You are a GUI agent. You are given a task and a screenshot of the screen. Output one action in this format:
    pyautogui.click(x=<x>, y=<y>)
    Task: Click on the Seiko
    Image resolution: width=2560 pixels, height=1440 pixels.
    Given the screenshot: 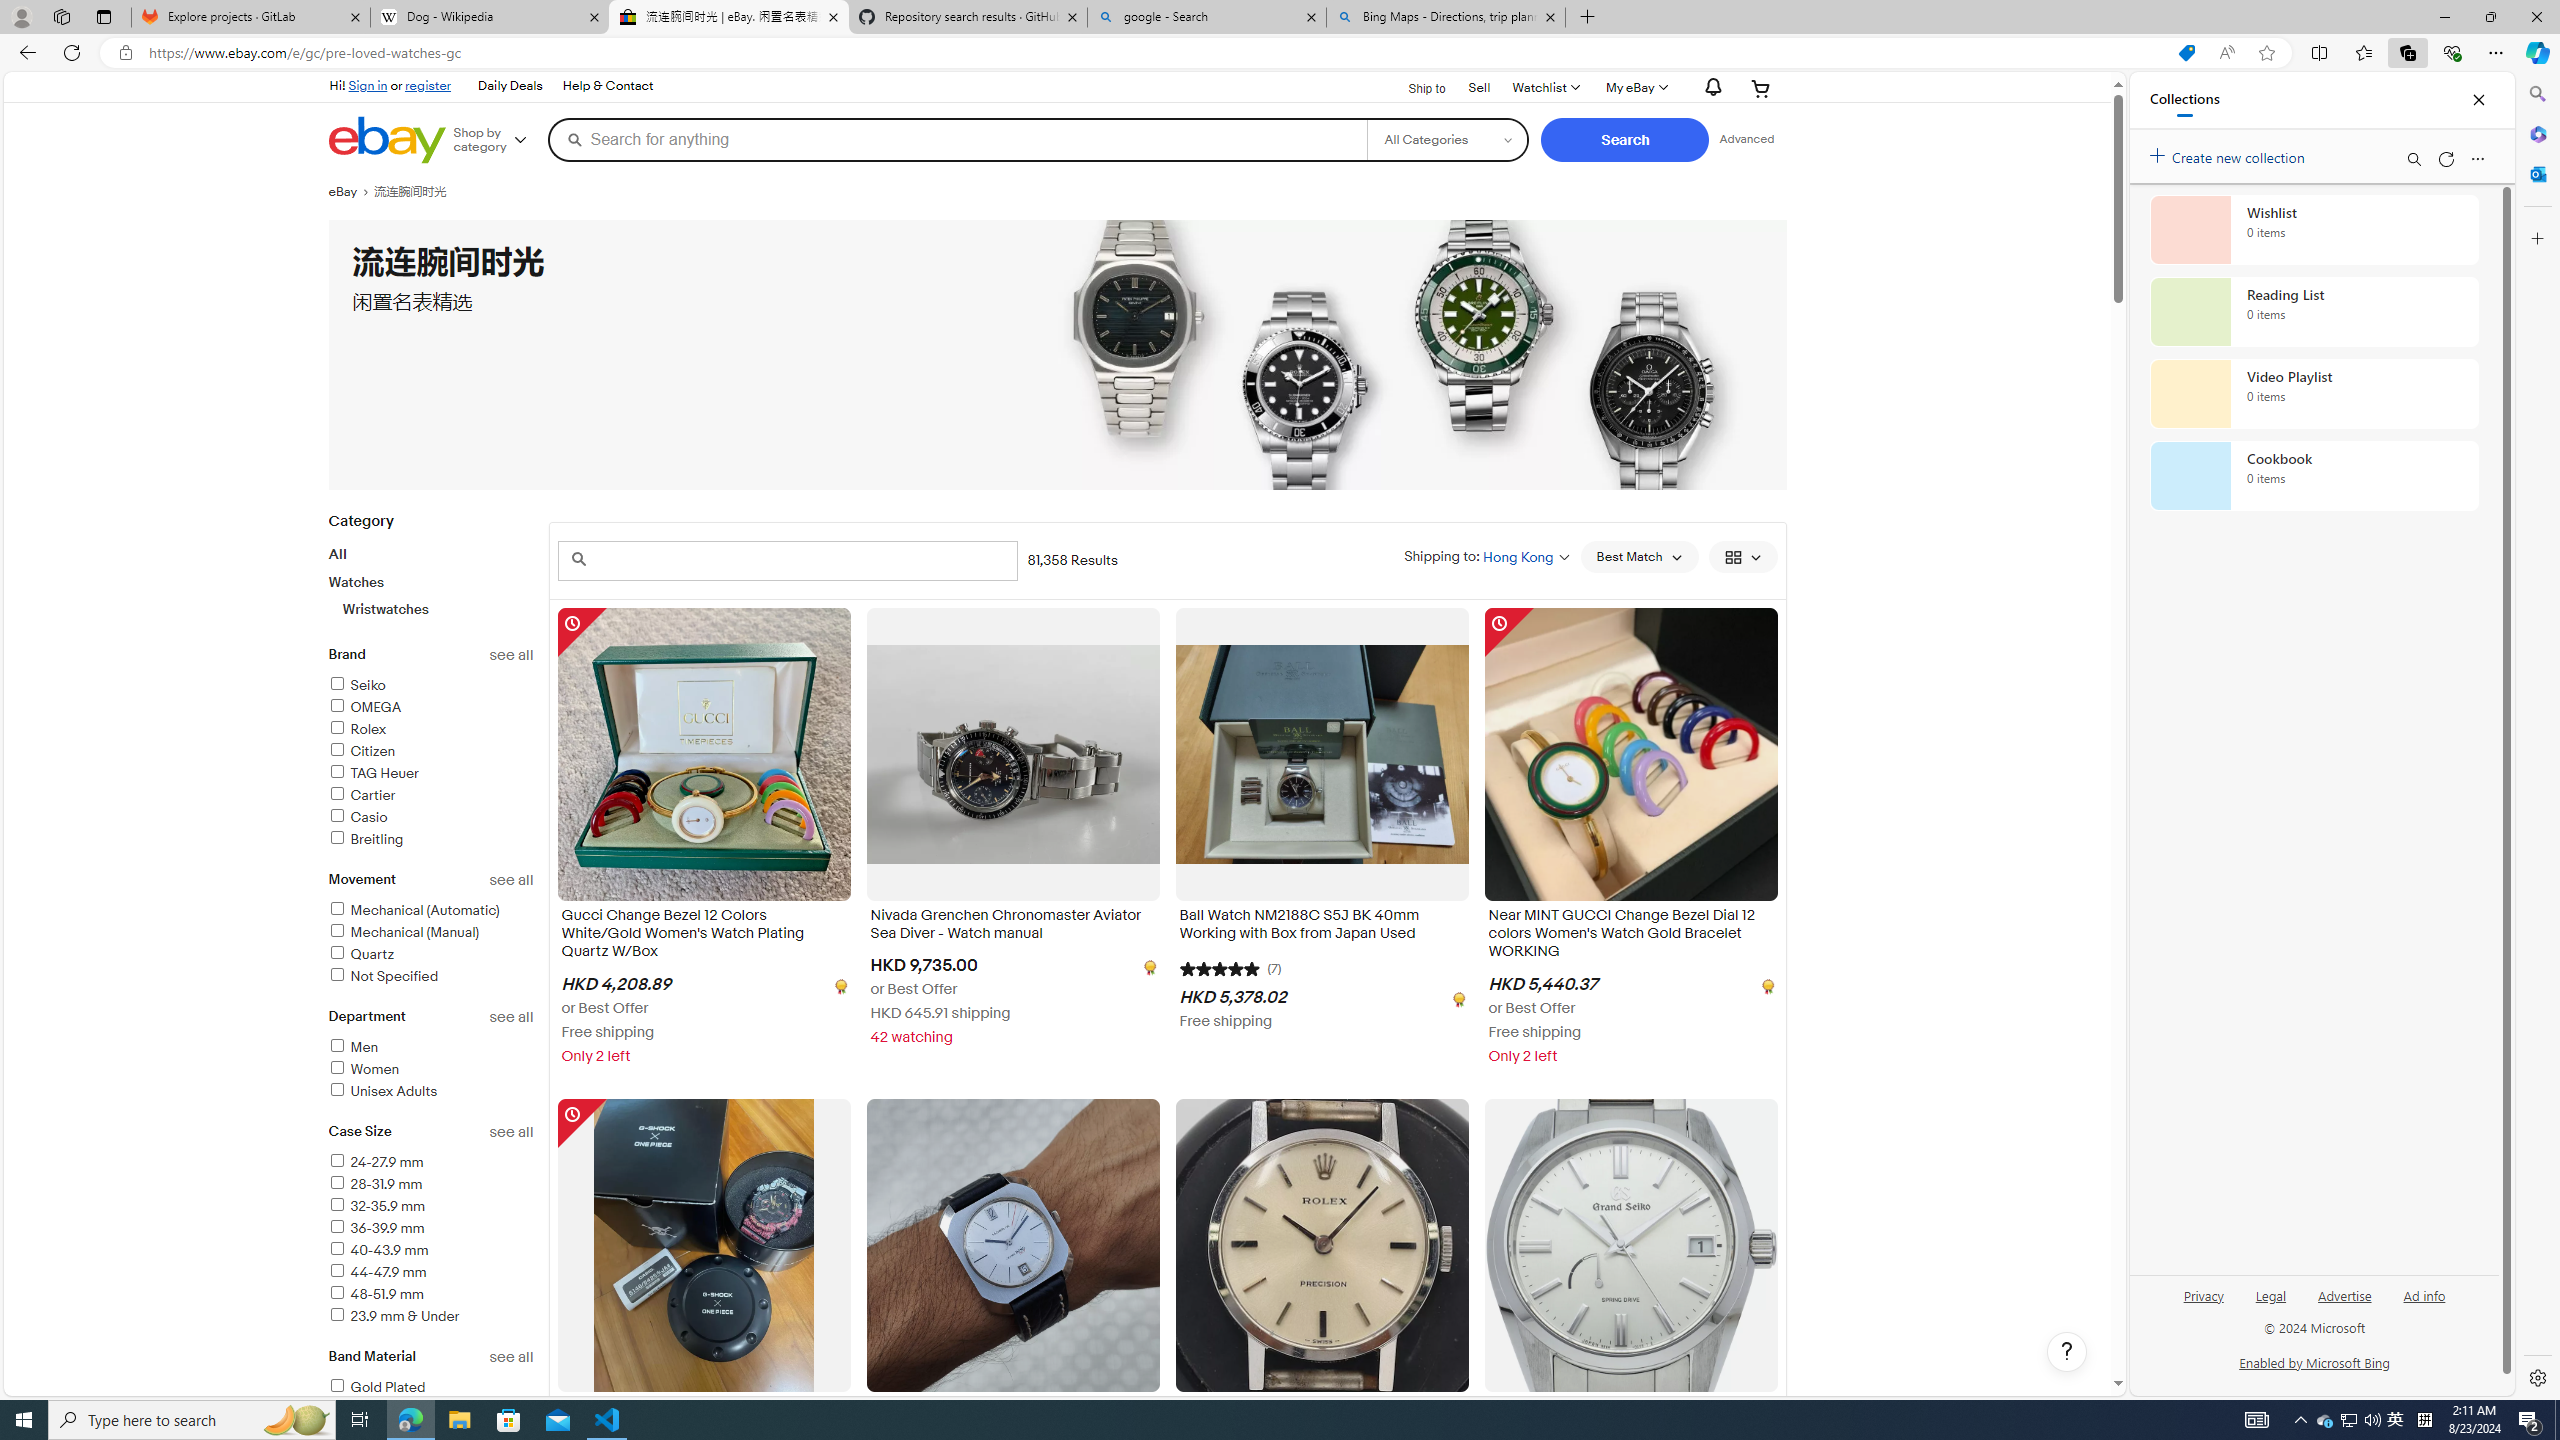 What is the action you would take?
    pyautogui.click(x=431, y=686)
    